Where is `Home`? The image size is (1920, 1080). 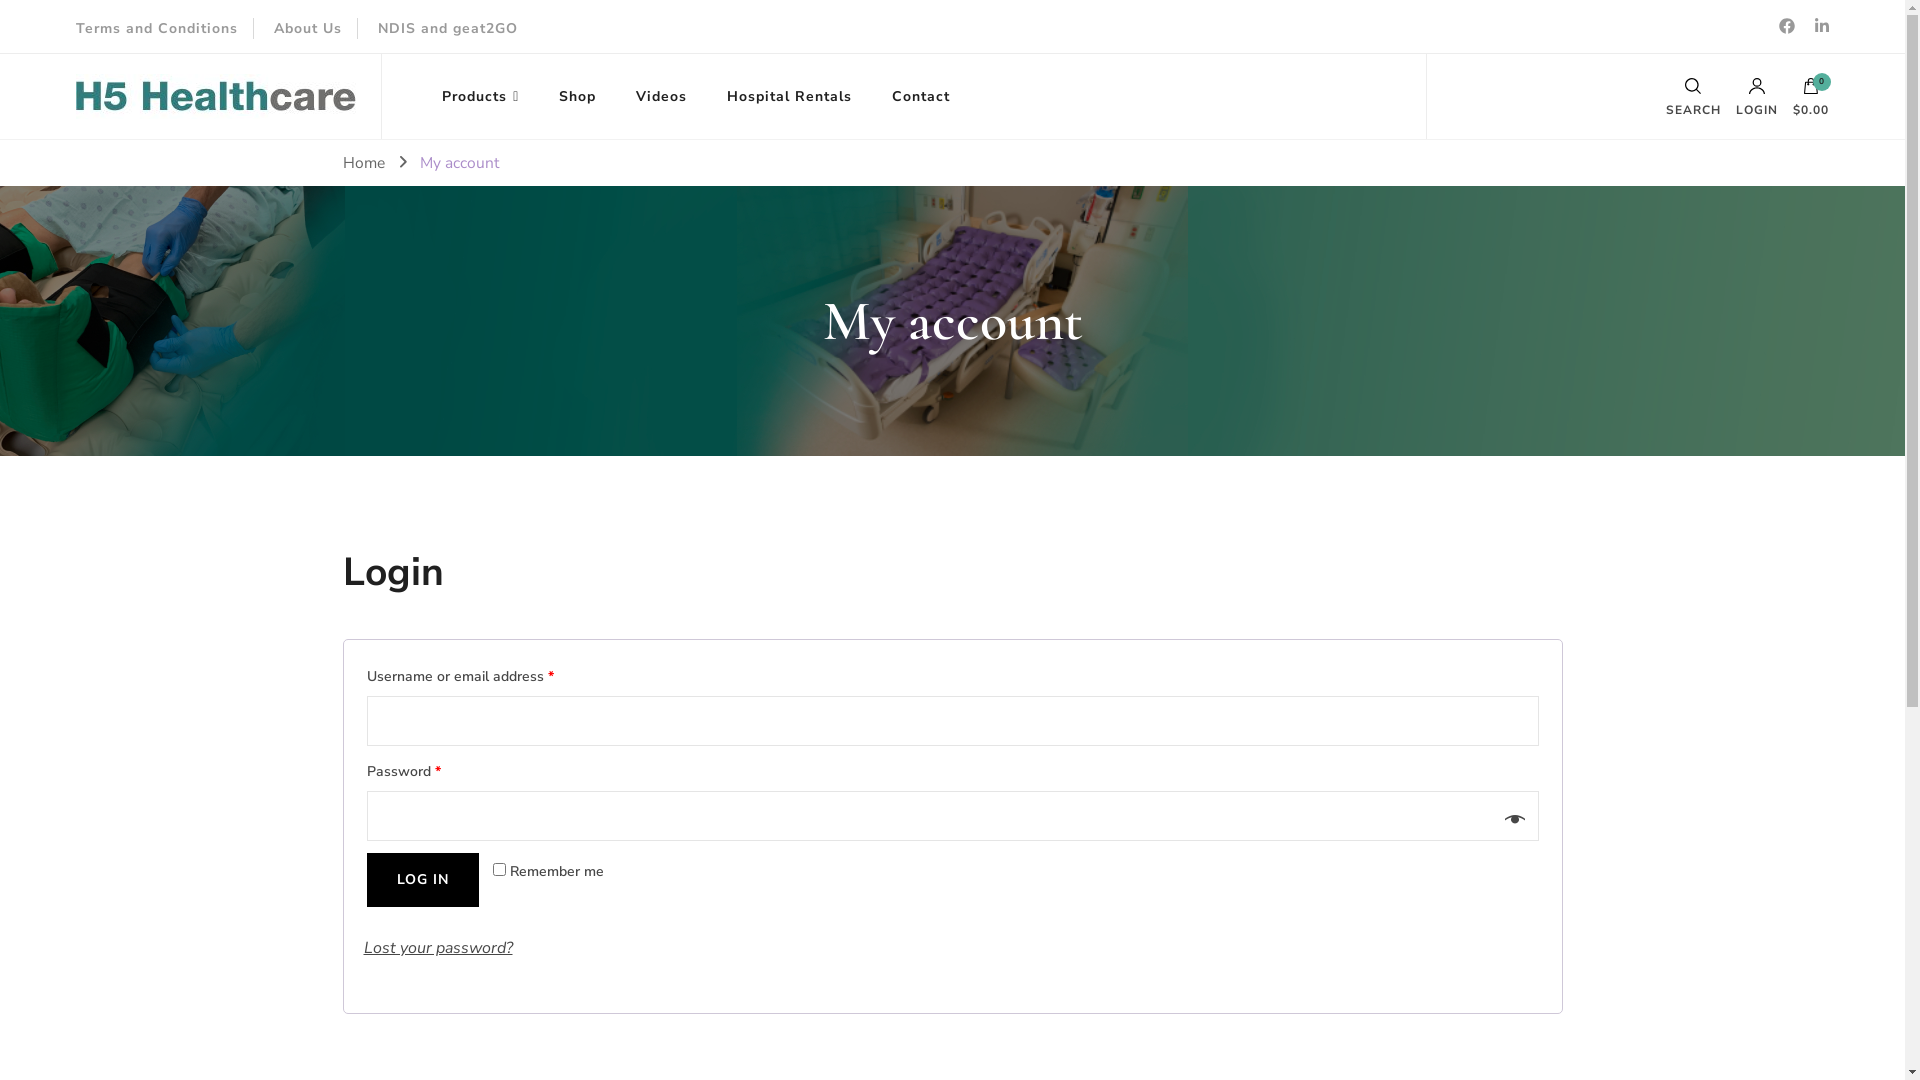
Home is located at coordinates (363, 162).